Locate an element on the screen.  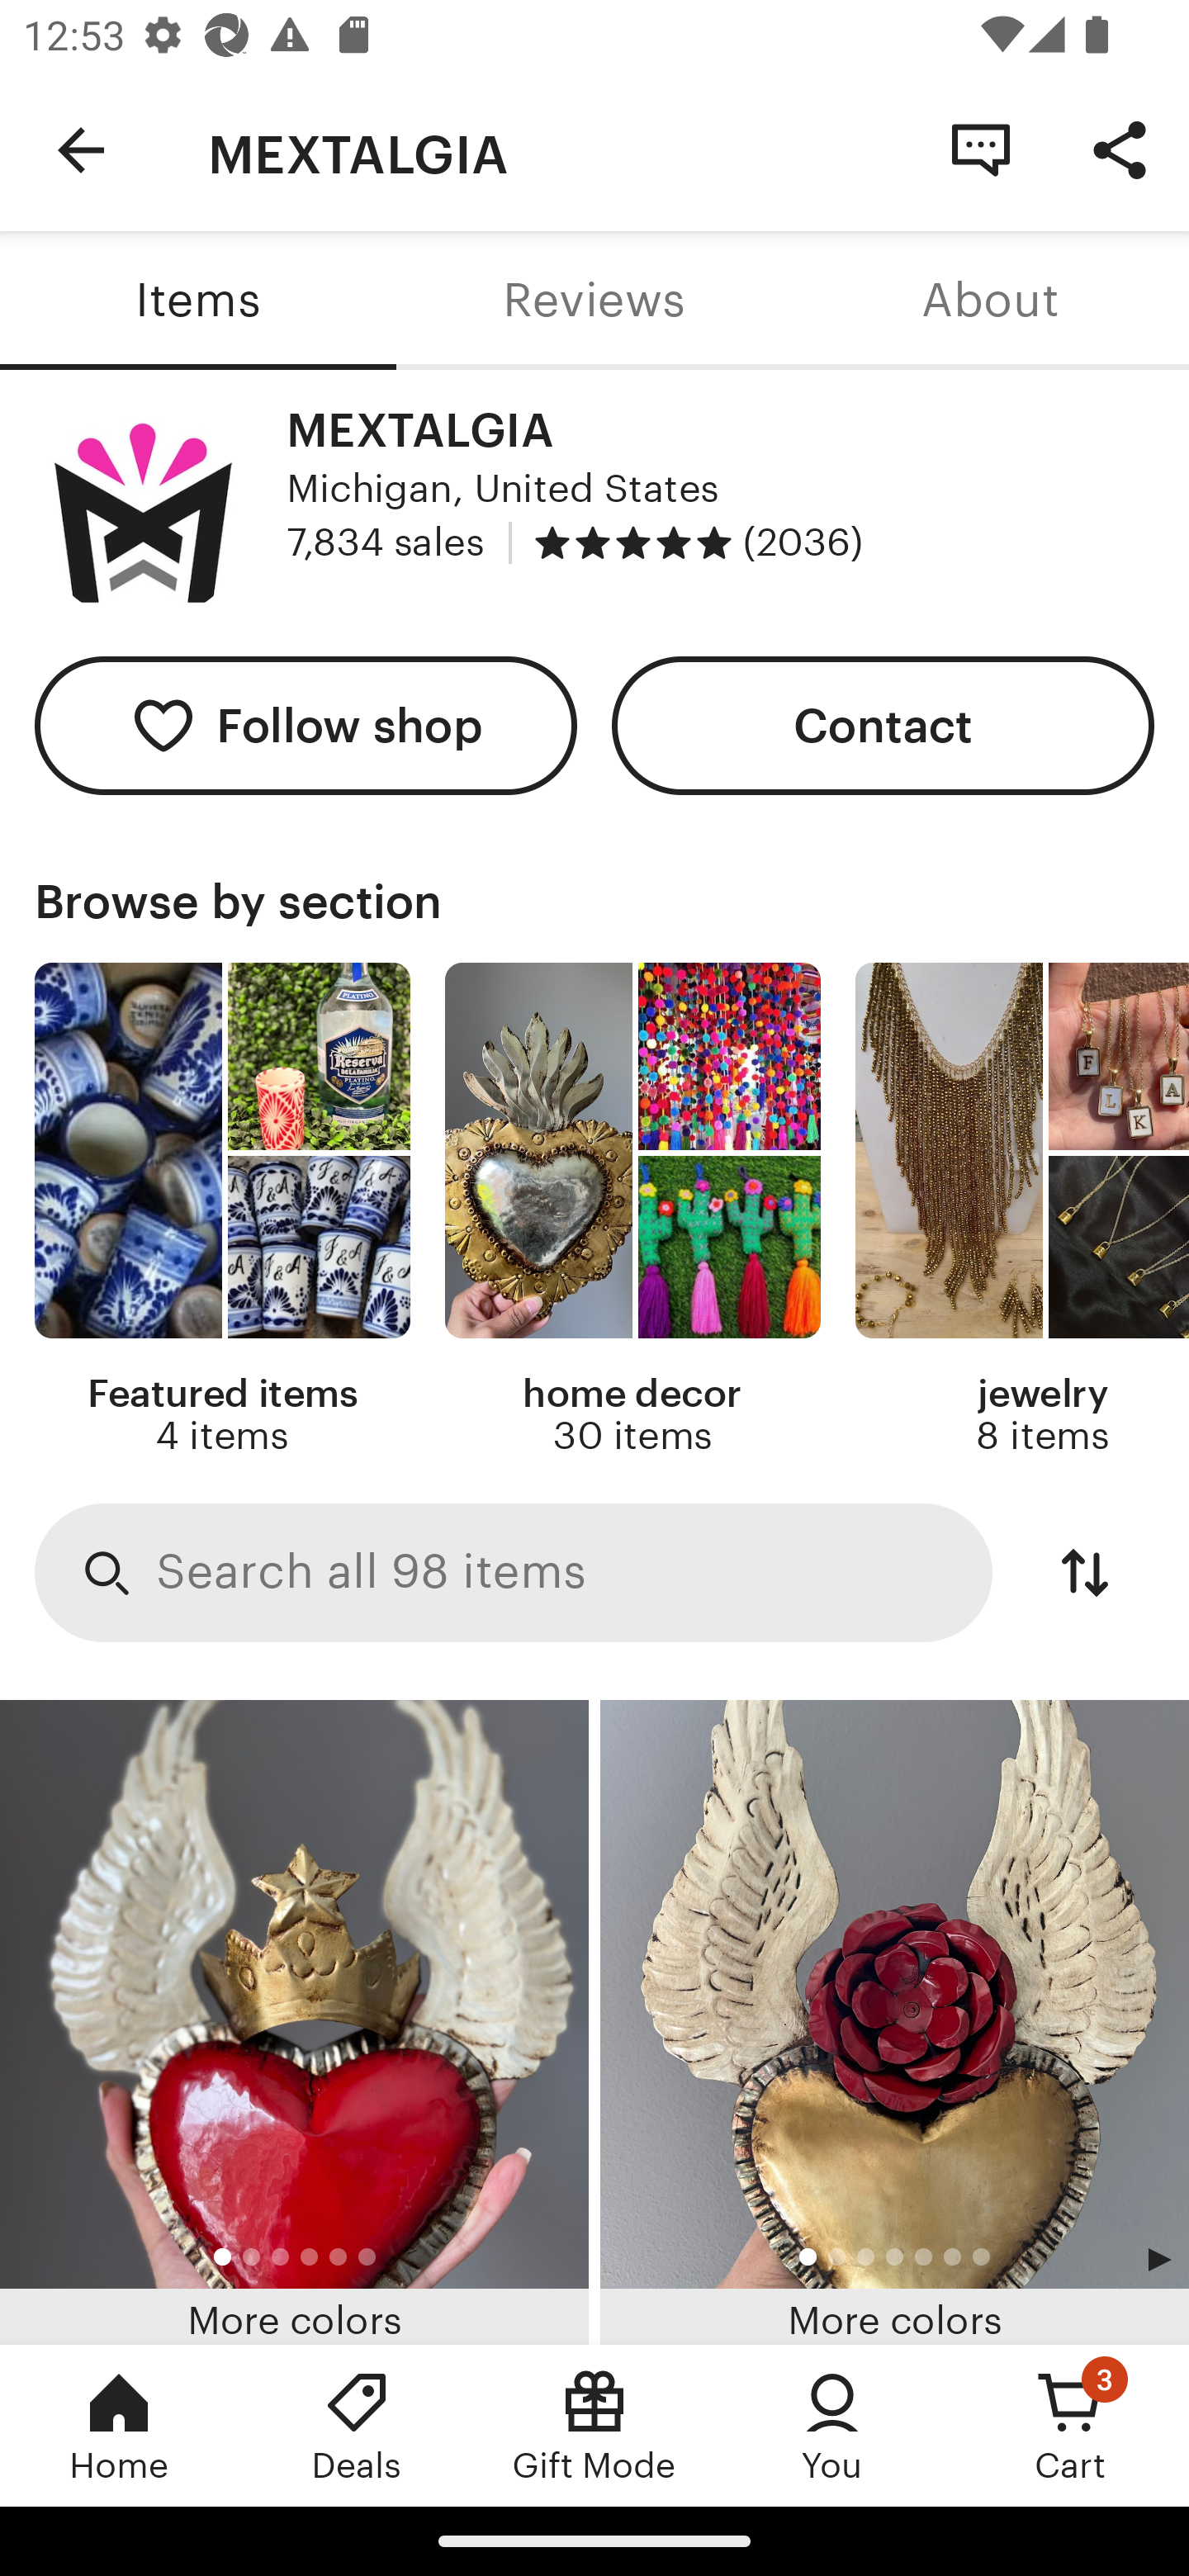
Follow shop is located at coordinates (306, 727).